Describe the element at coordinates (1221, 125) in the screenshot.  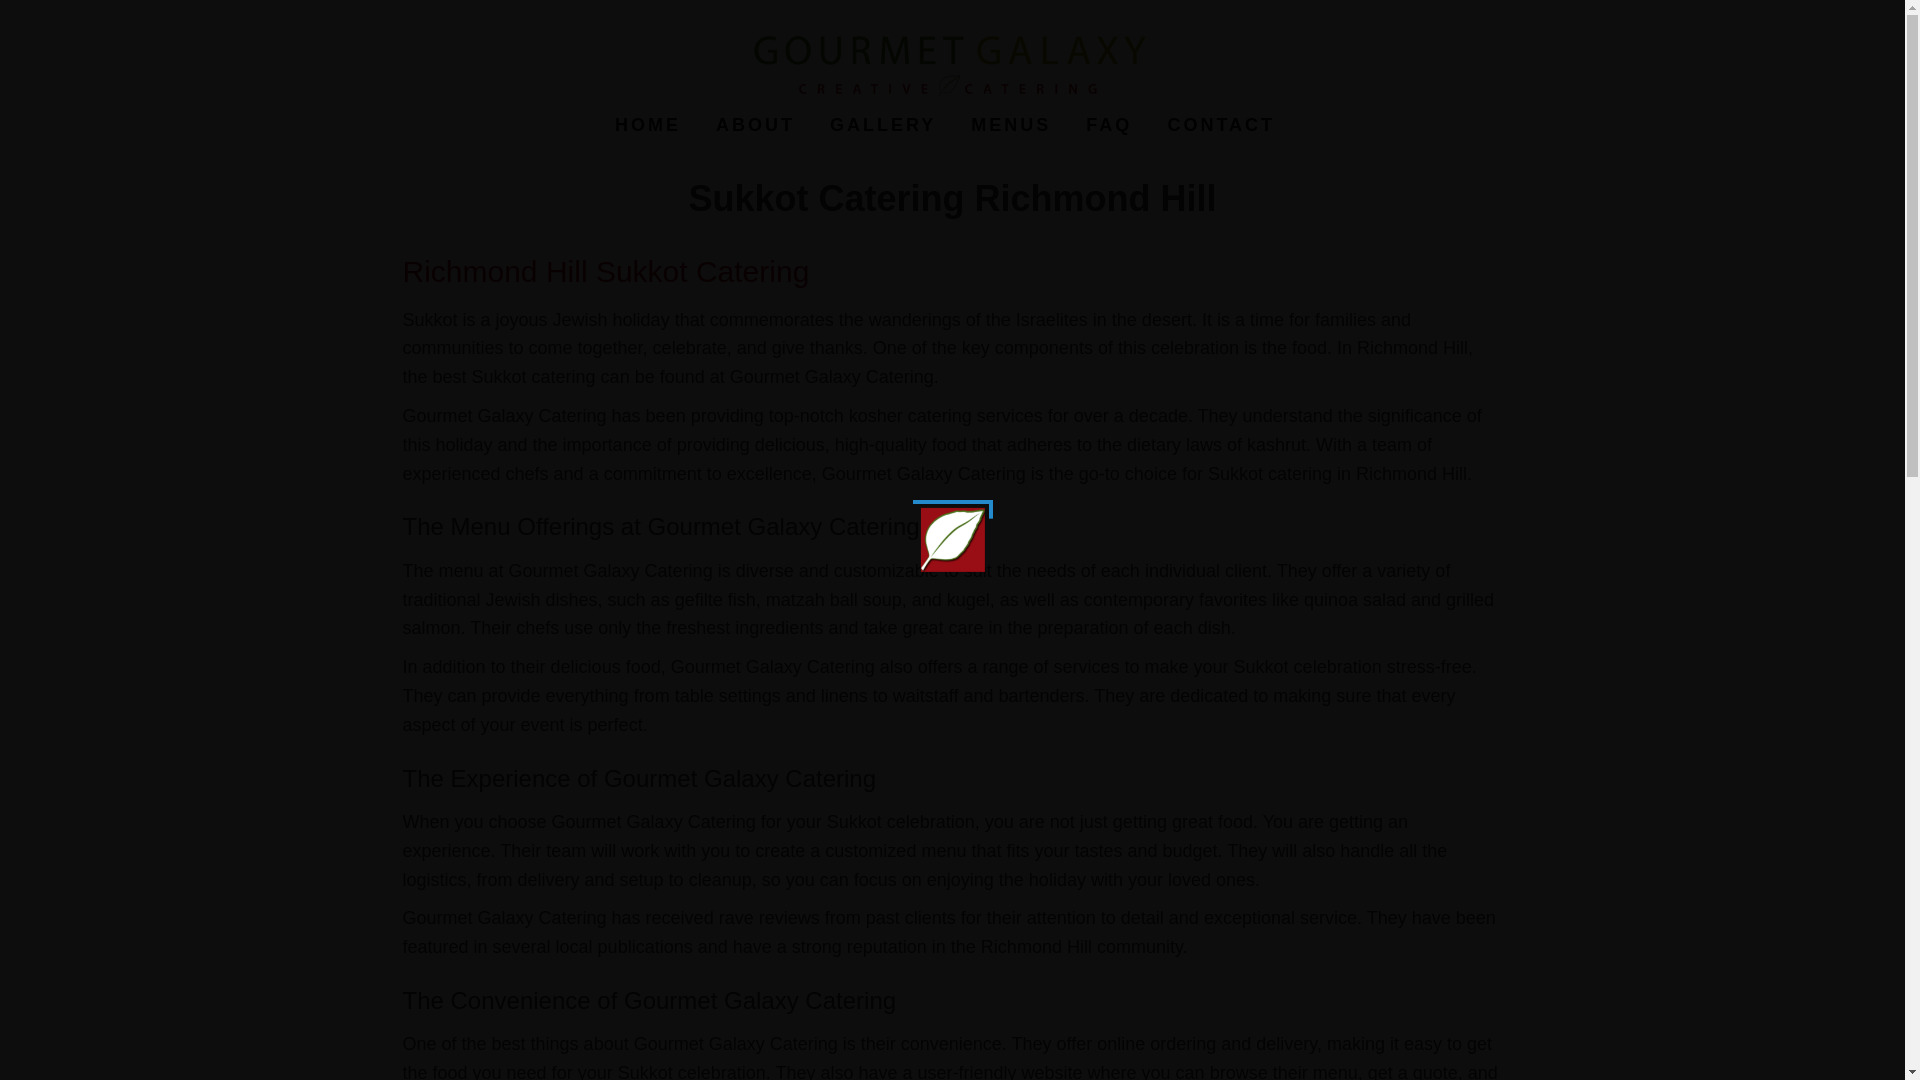
I see `CONTACT` at that location.